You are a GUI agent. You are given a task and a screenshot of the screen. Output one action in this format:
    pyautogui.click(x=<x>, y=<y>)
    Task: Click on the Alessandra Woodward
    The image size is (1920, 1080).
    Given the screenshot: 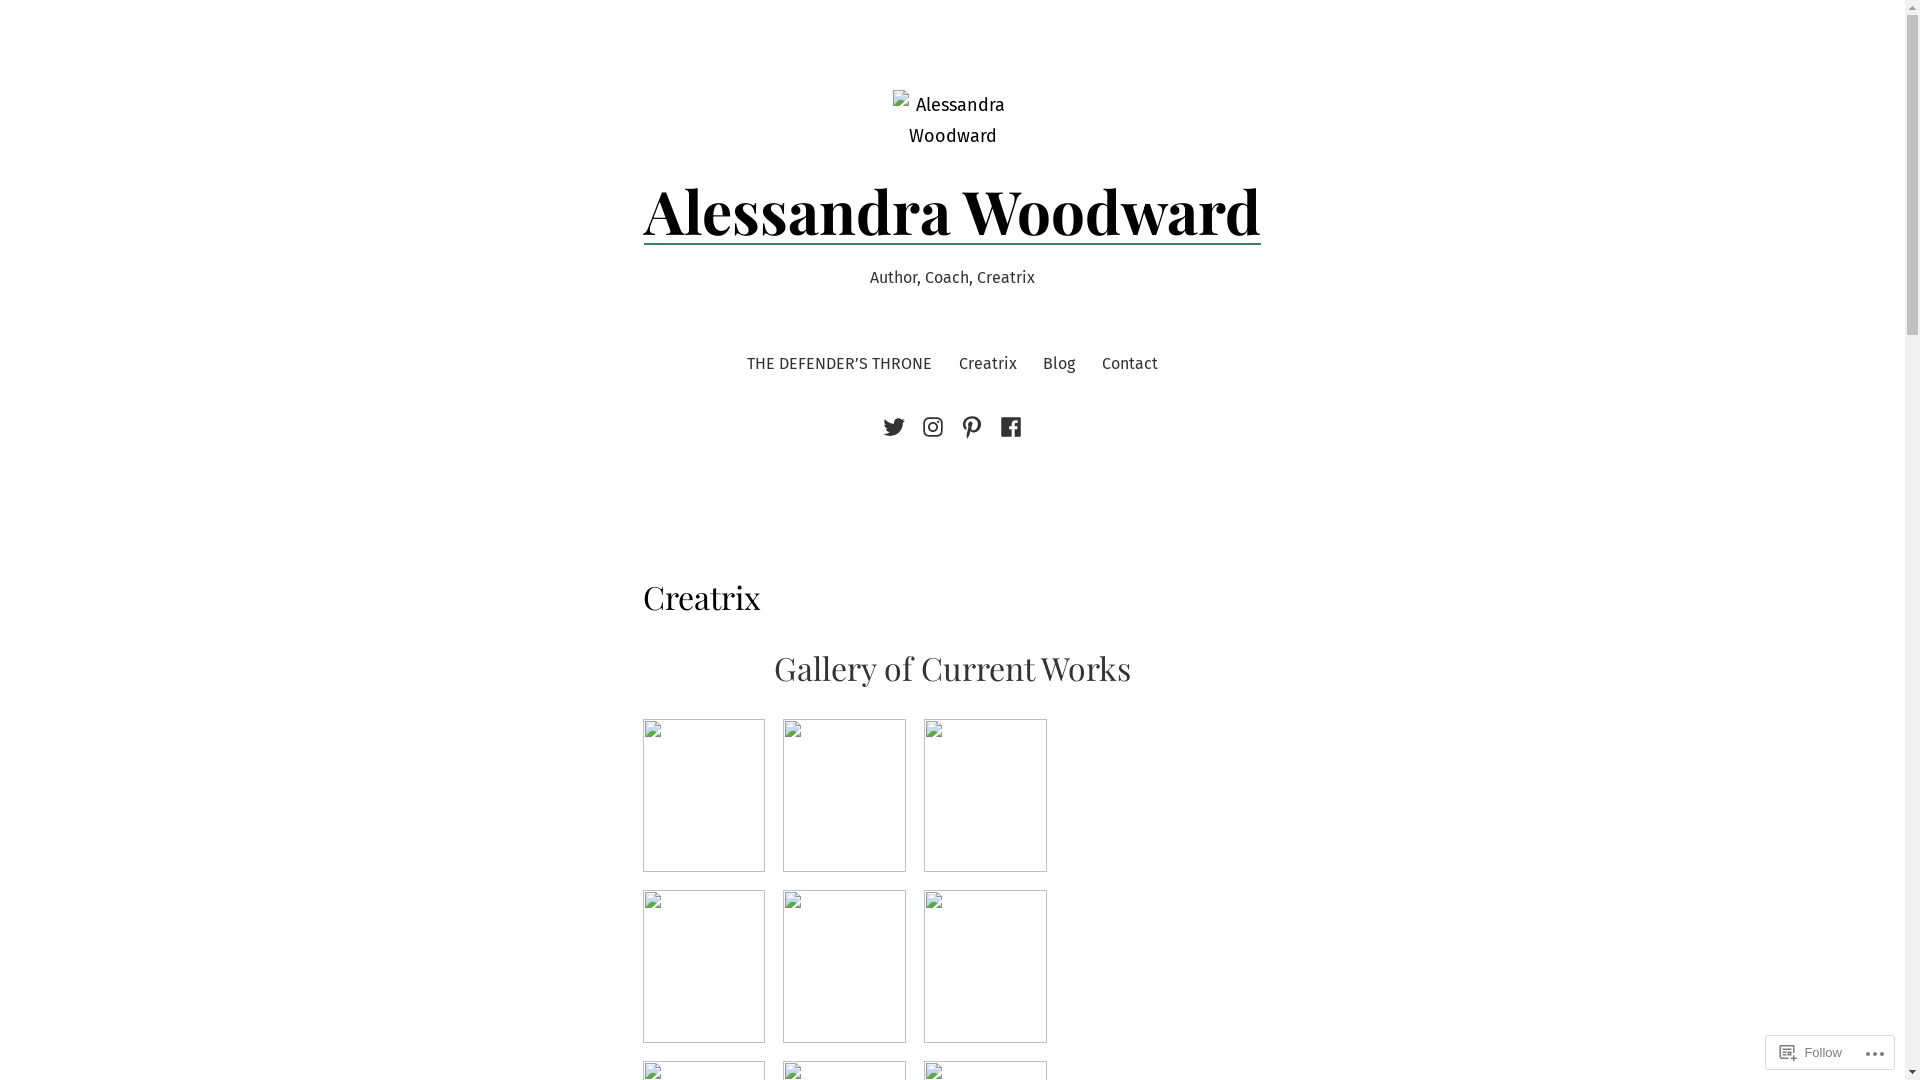 What is the action you would take?
    pyautogui.click(x=952, y=210)
    